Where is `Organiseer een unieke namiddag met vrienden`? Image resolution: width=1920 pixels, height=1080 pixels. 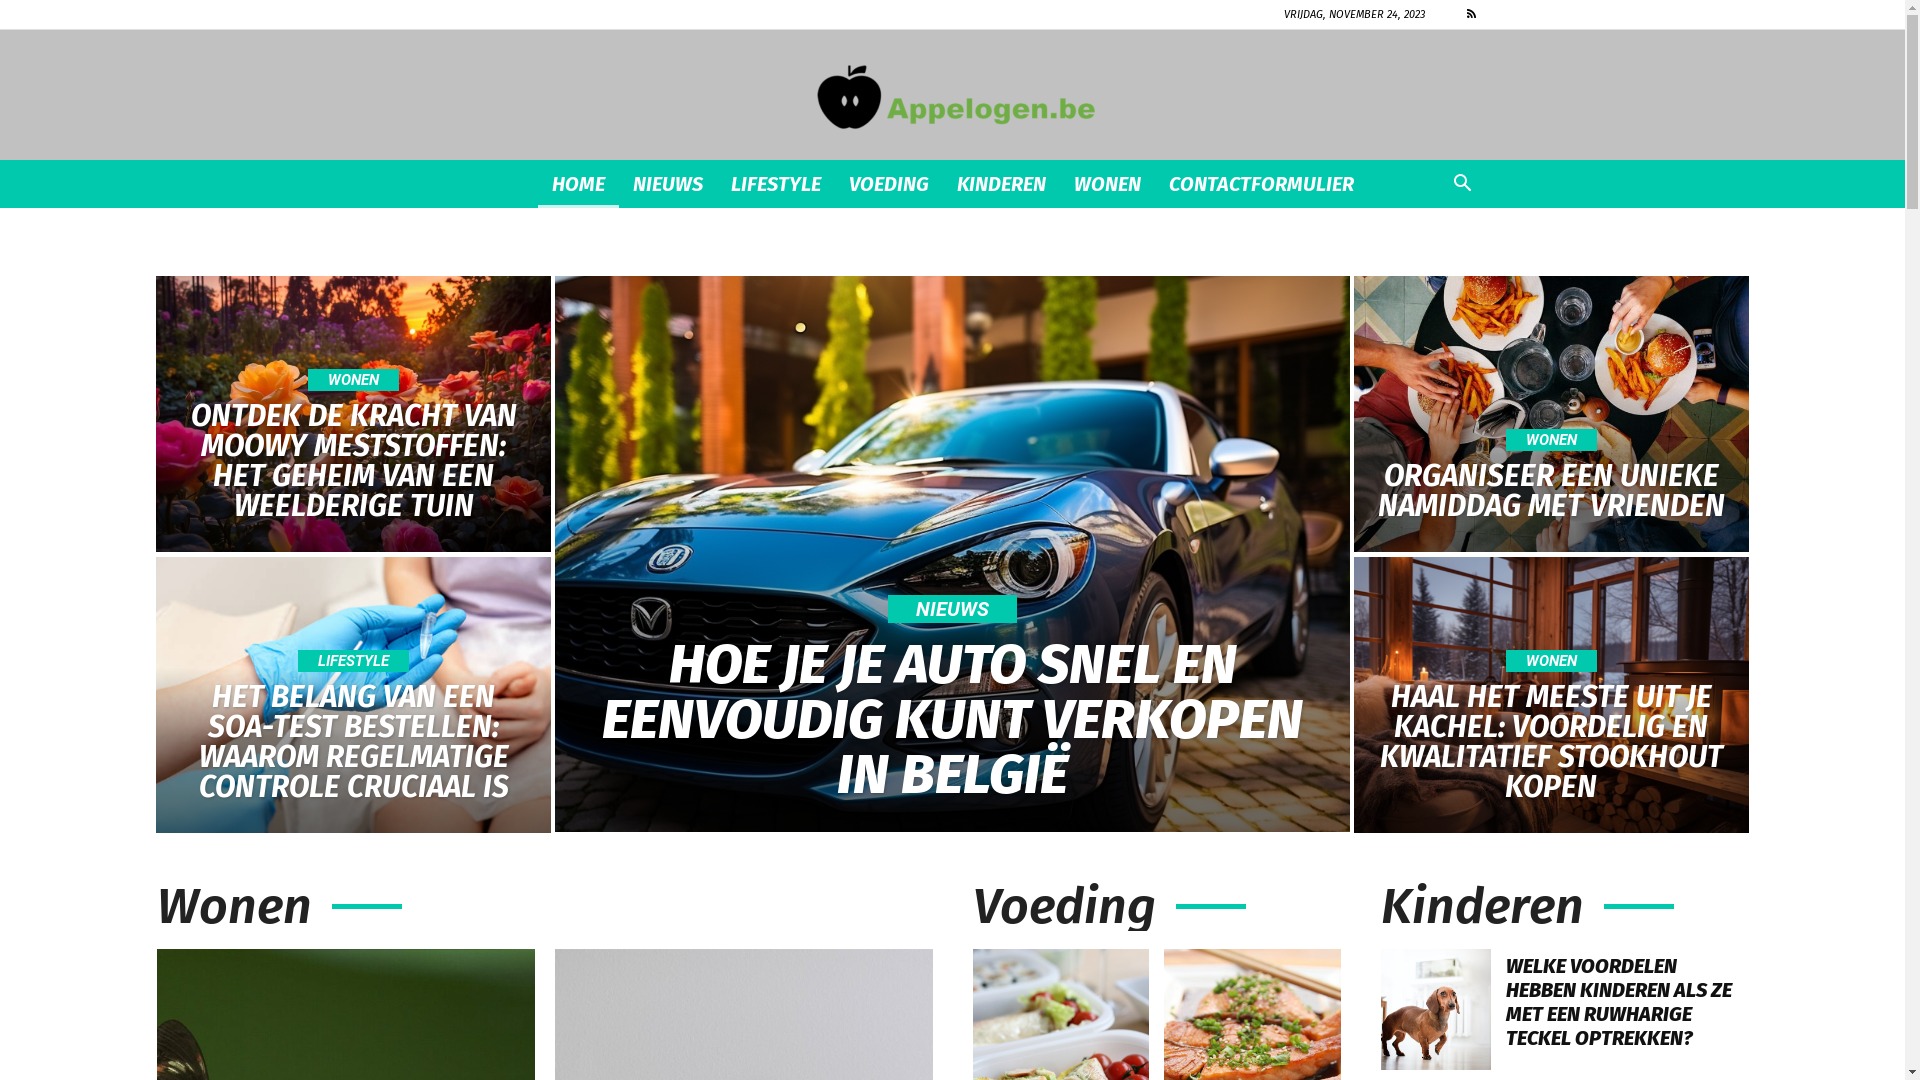 Organiseer een unieke namiddag met vrienden is located at coordinates (1552, 414).